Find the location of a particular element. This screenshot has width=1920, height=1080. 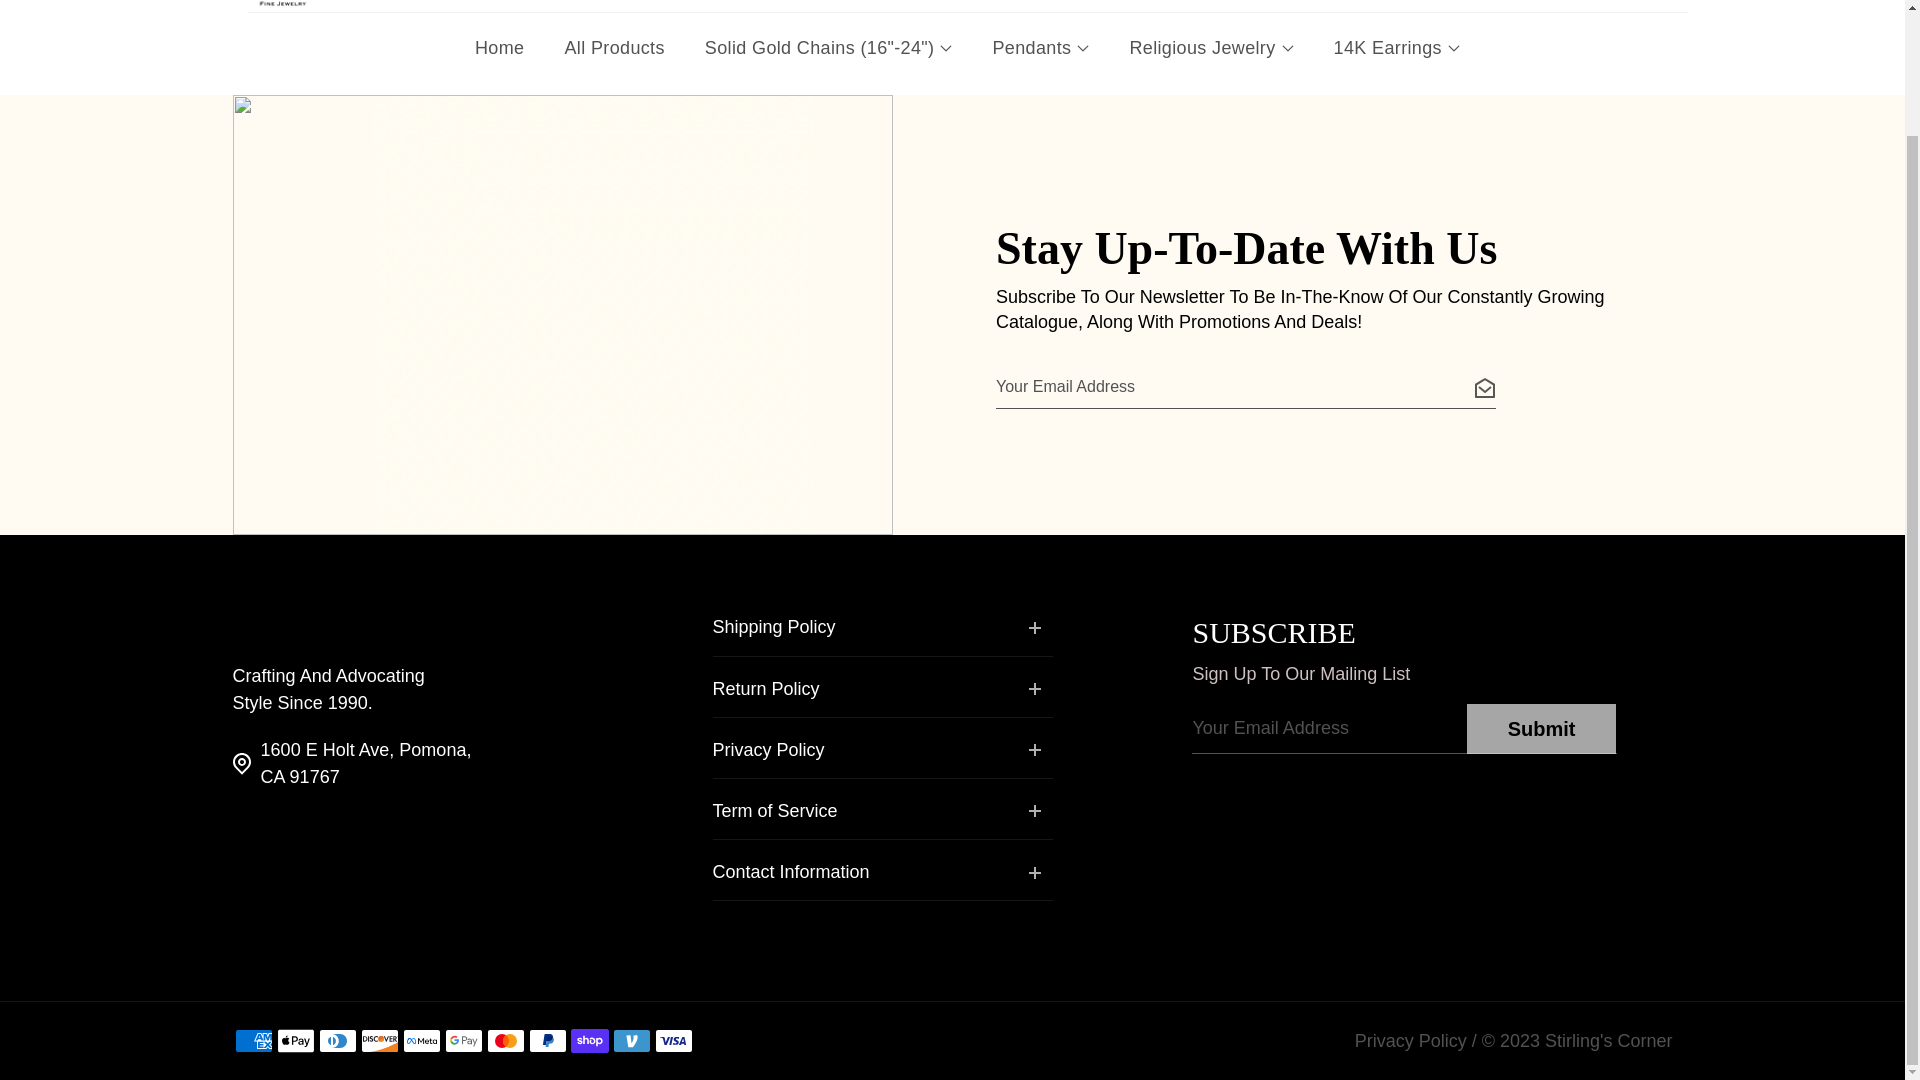

14K Earrings is located at coordinates (1396, 45).